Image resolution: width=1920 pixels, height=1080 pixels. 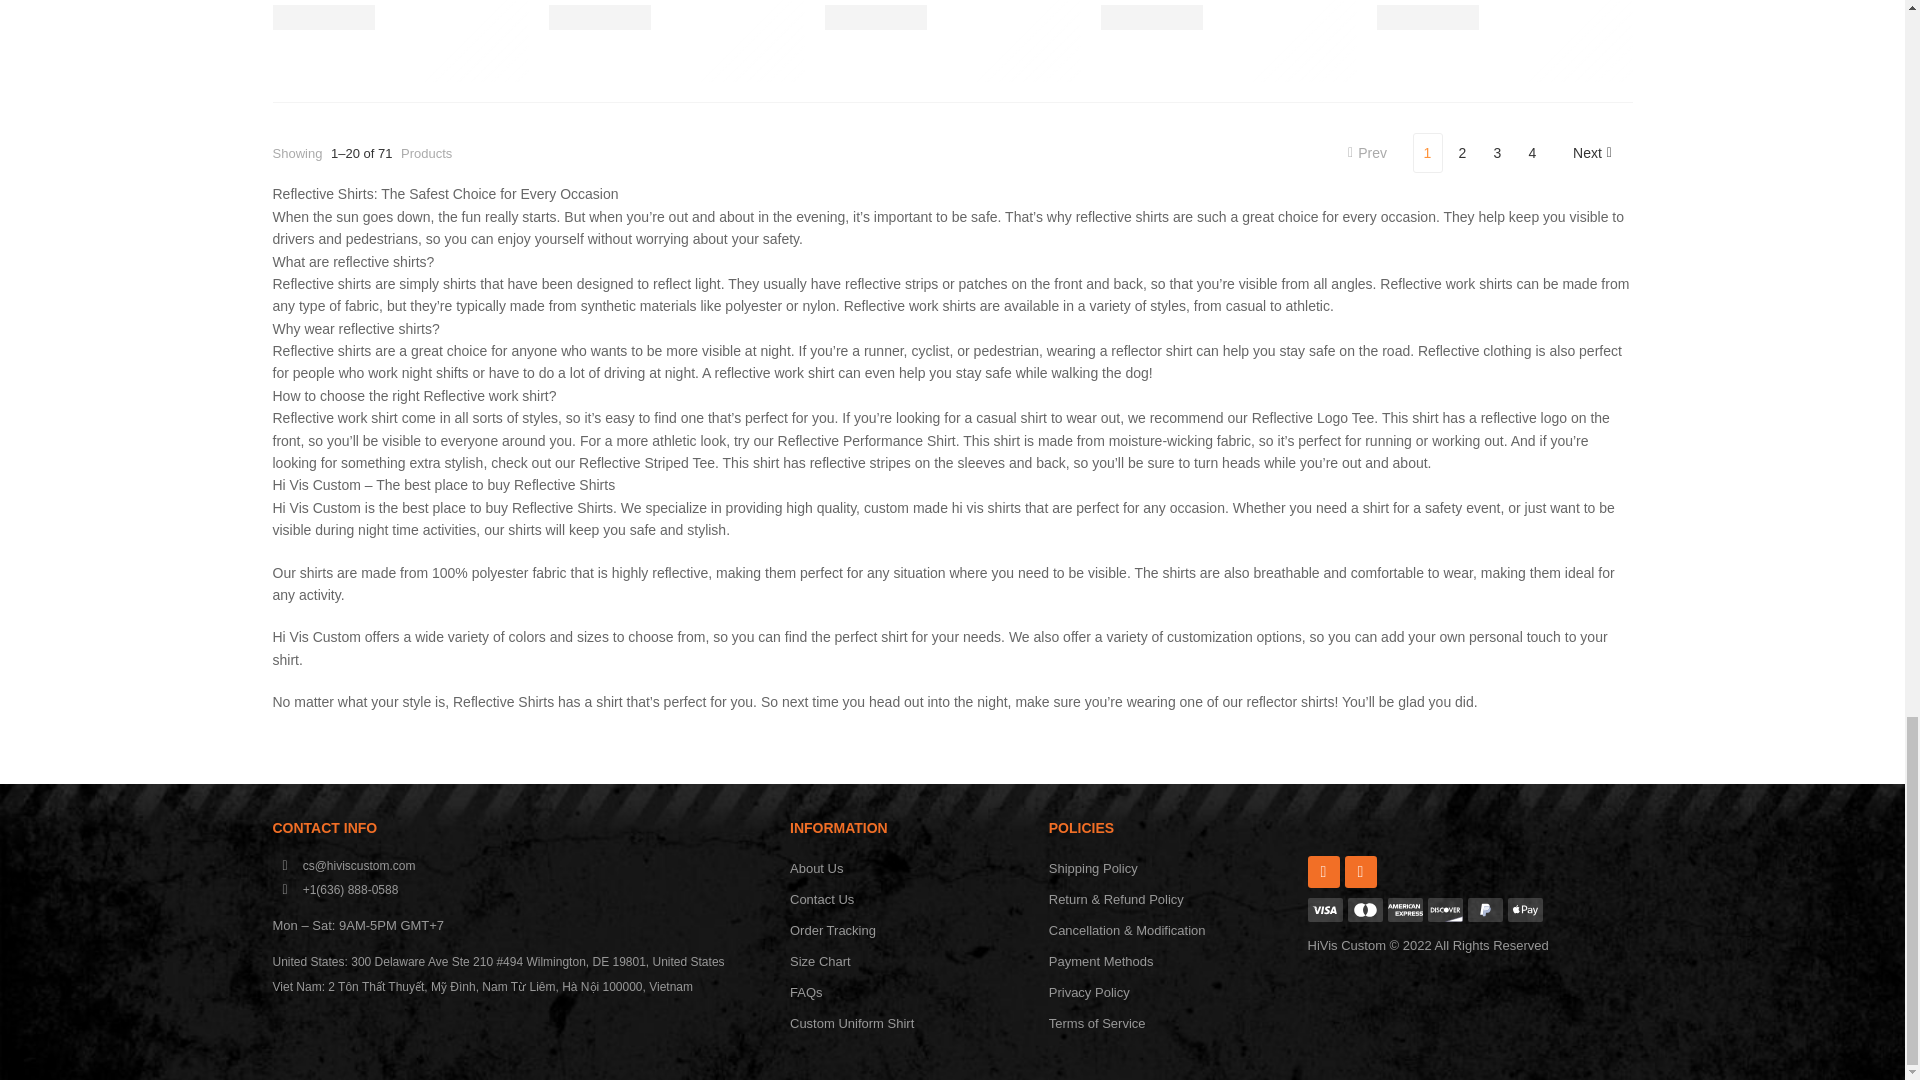 What do you see at coordinates (909, 1024) in the screenshot?
I see `Custom Uniform Shirt` at bounding box center [909, 1024].